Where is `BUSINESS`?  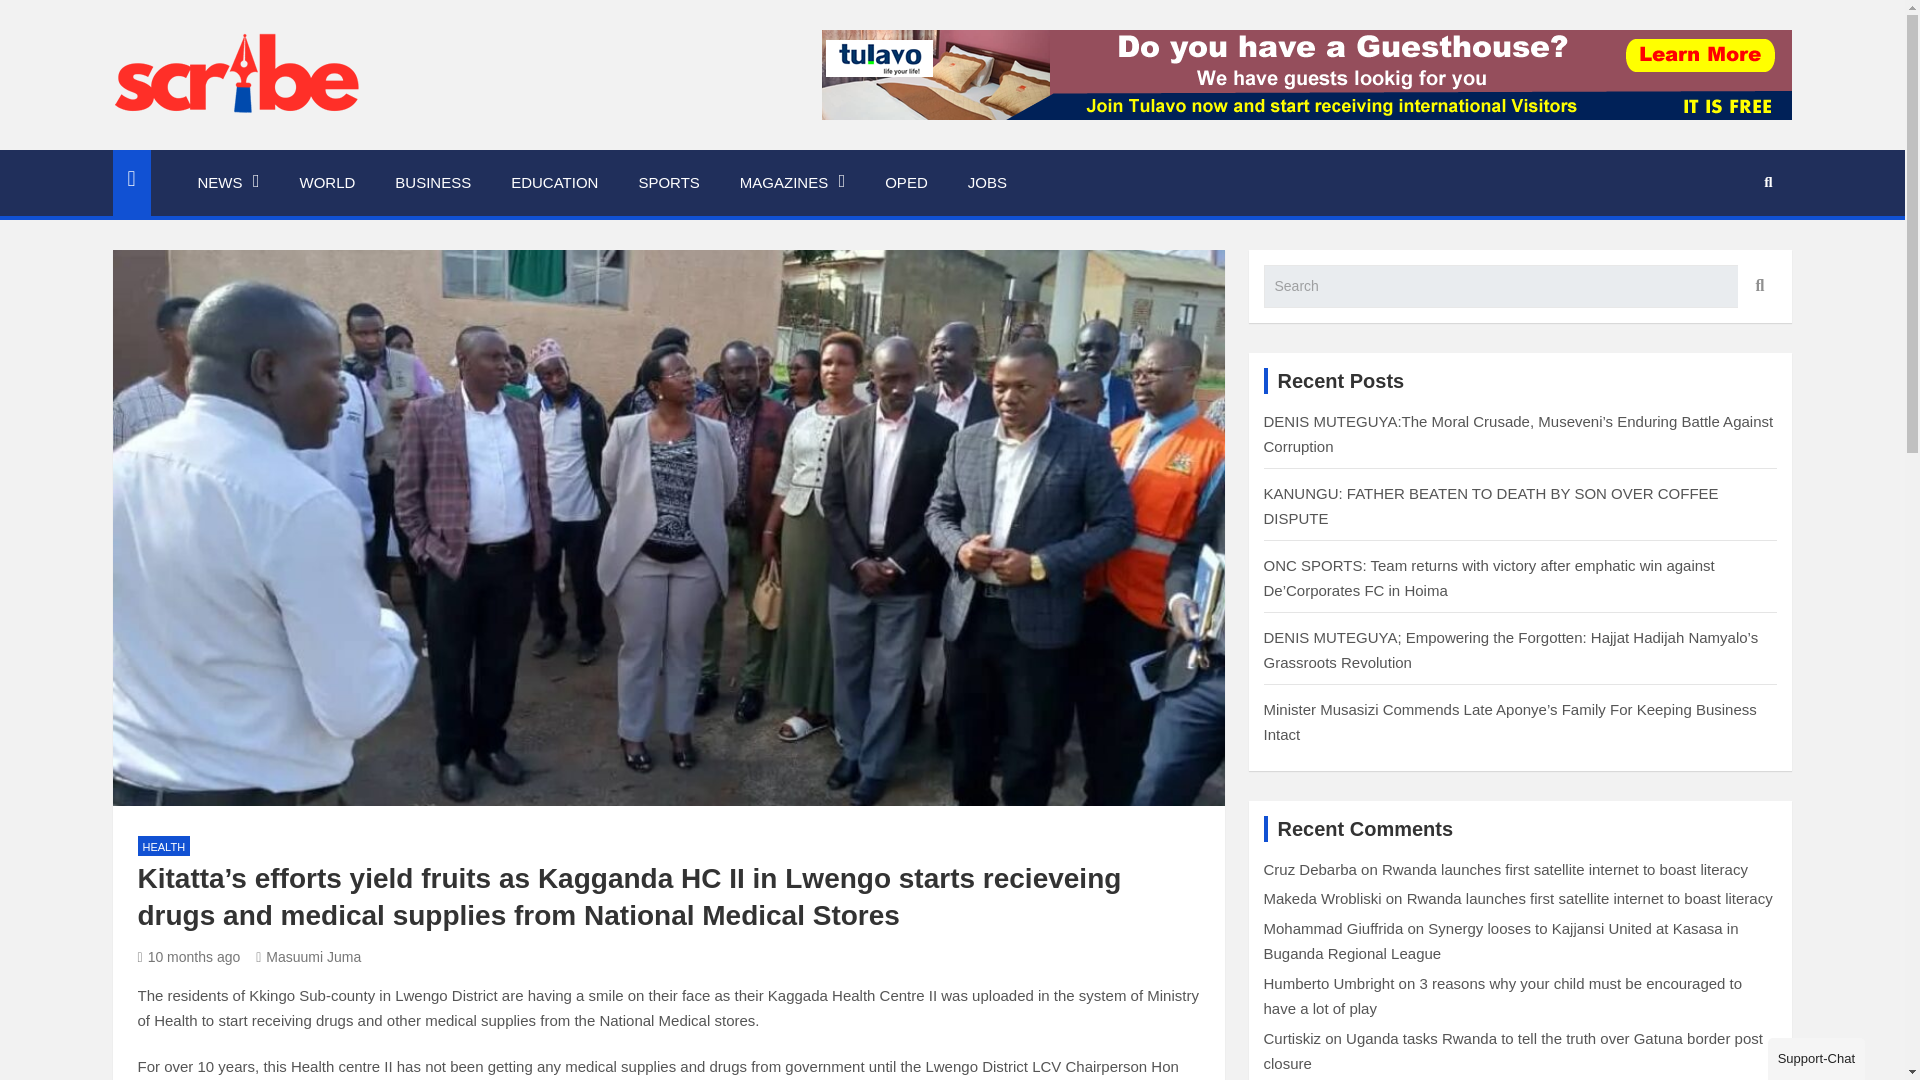 BUSINESS is located at coordinates (432, 183).